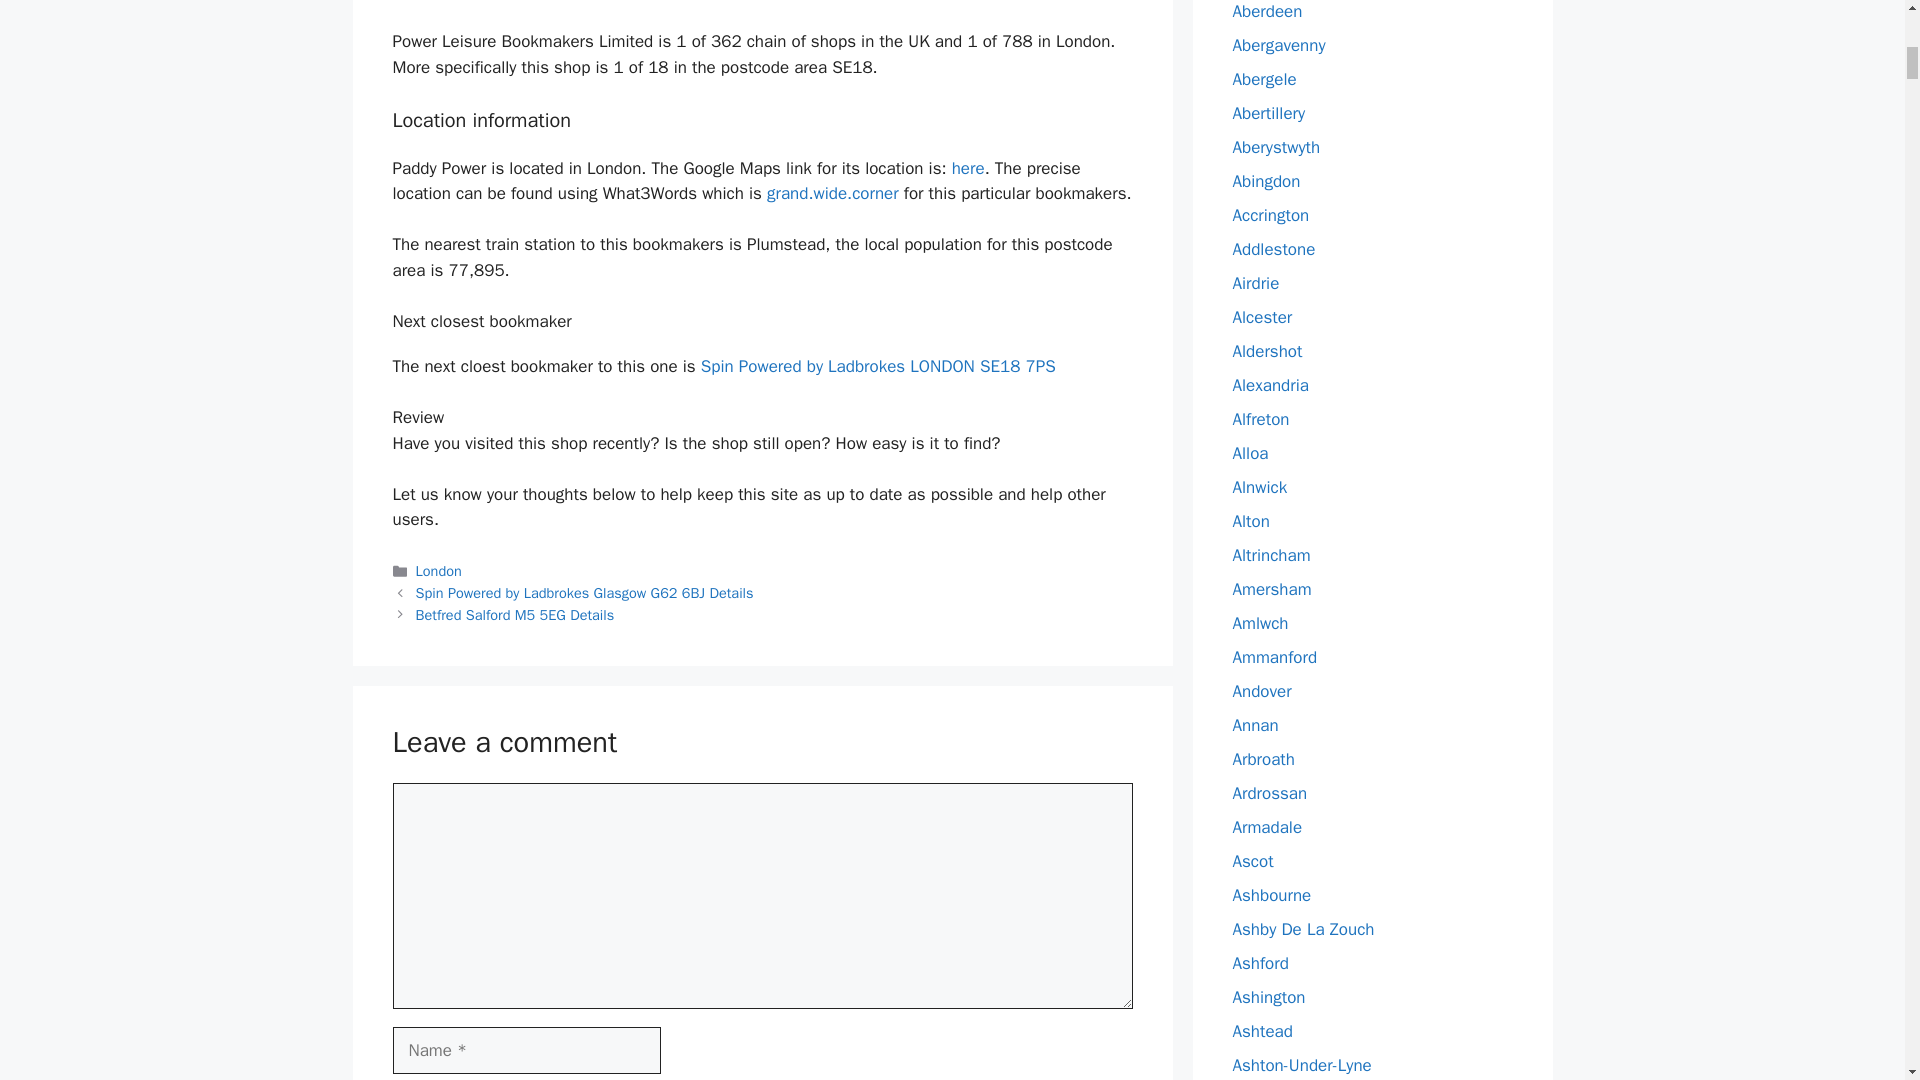 The image size is (1920, 1080). Describe the element at coordinates (1250, 521) in the screenshot. I see `Alton` at that location.